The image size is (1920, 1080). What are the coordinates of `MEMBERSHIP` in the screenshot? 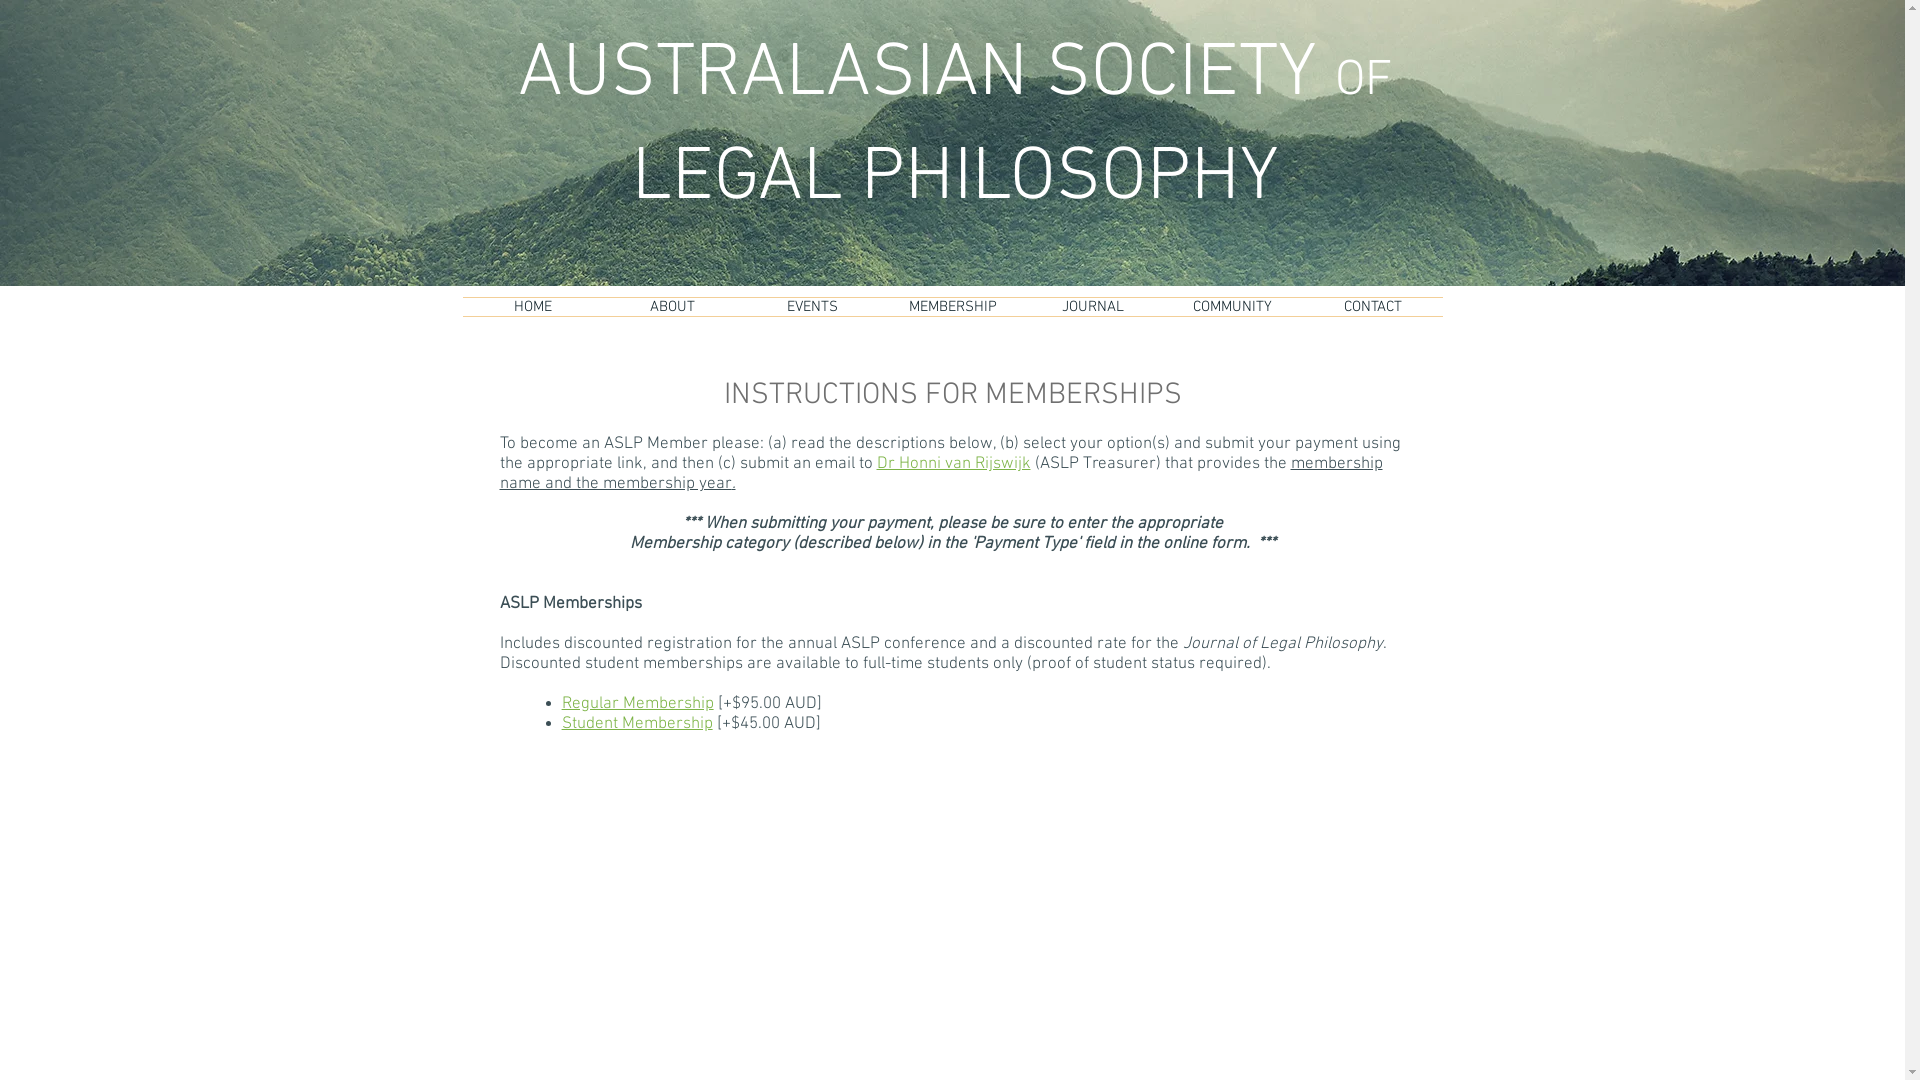 It's located at (952, 307).